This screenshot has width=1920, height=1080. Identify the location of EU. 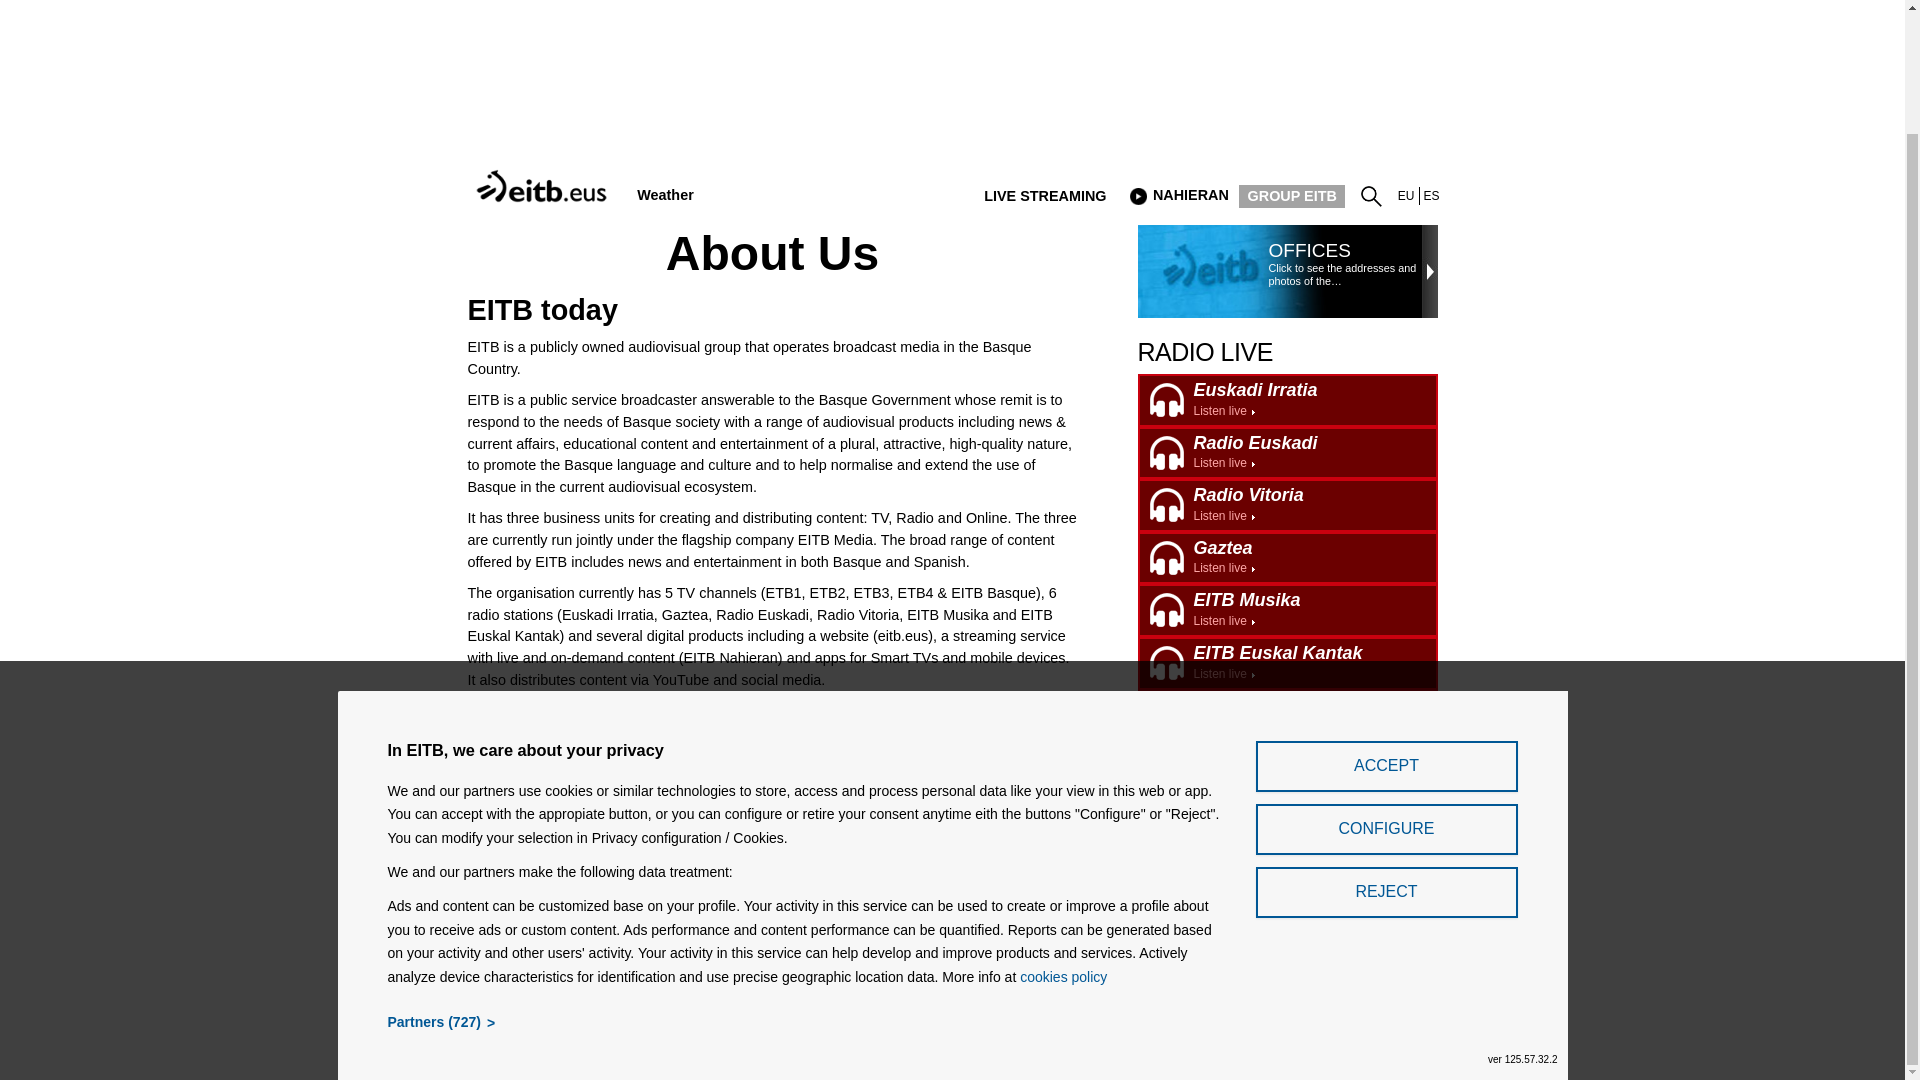
(1178, 196).